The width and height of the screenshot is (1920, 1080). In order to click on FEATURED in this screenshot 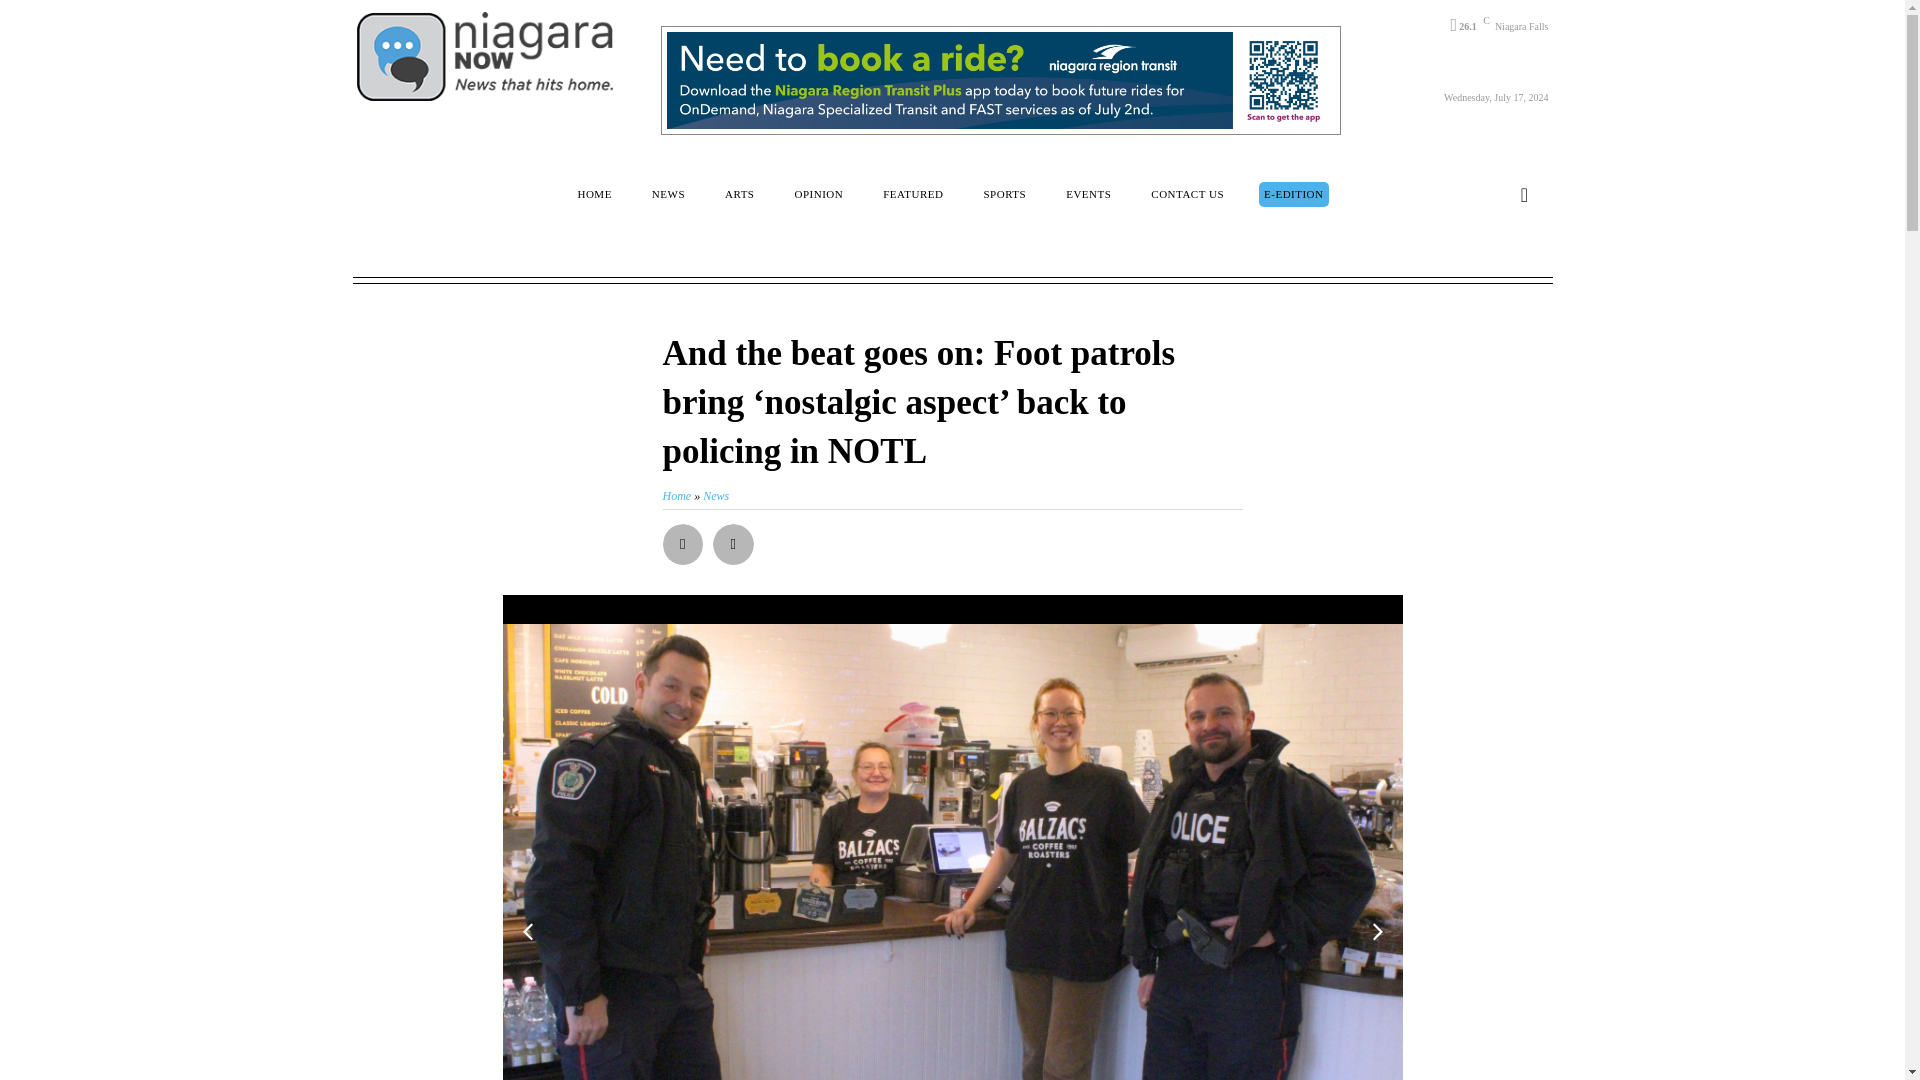, I will do `click(912, 194)`.